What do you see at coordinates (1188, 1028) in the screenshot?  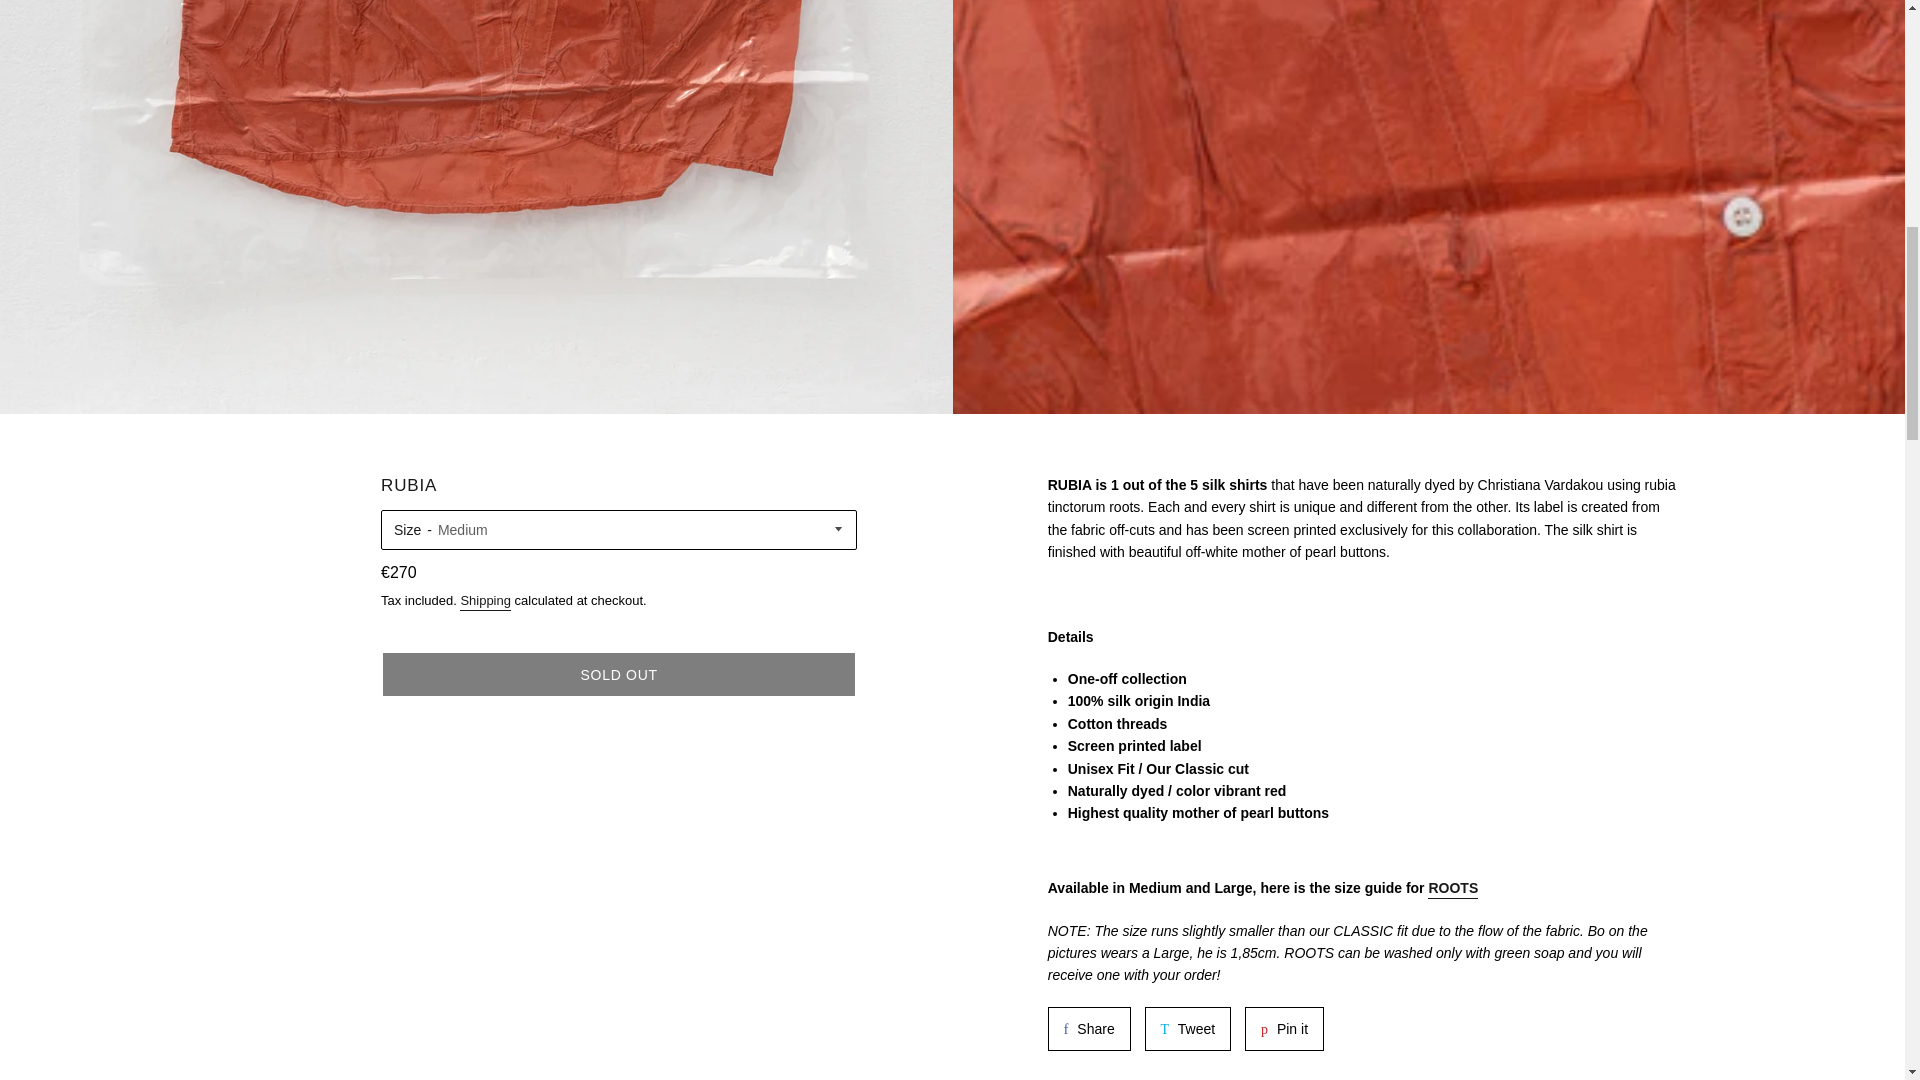 I see `SOLD OUT` at bounding box center [1188, 1028].